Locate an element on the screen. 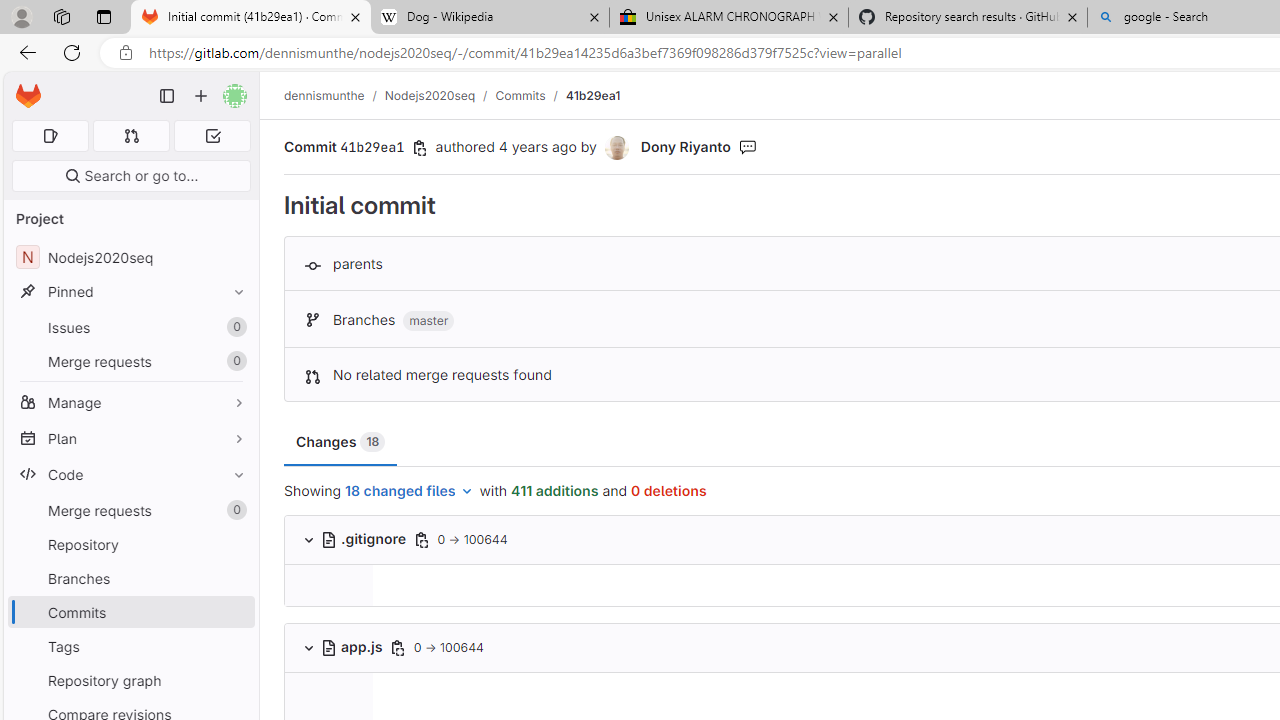  18 changed files is located at coordinates (410, 492).